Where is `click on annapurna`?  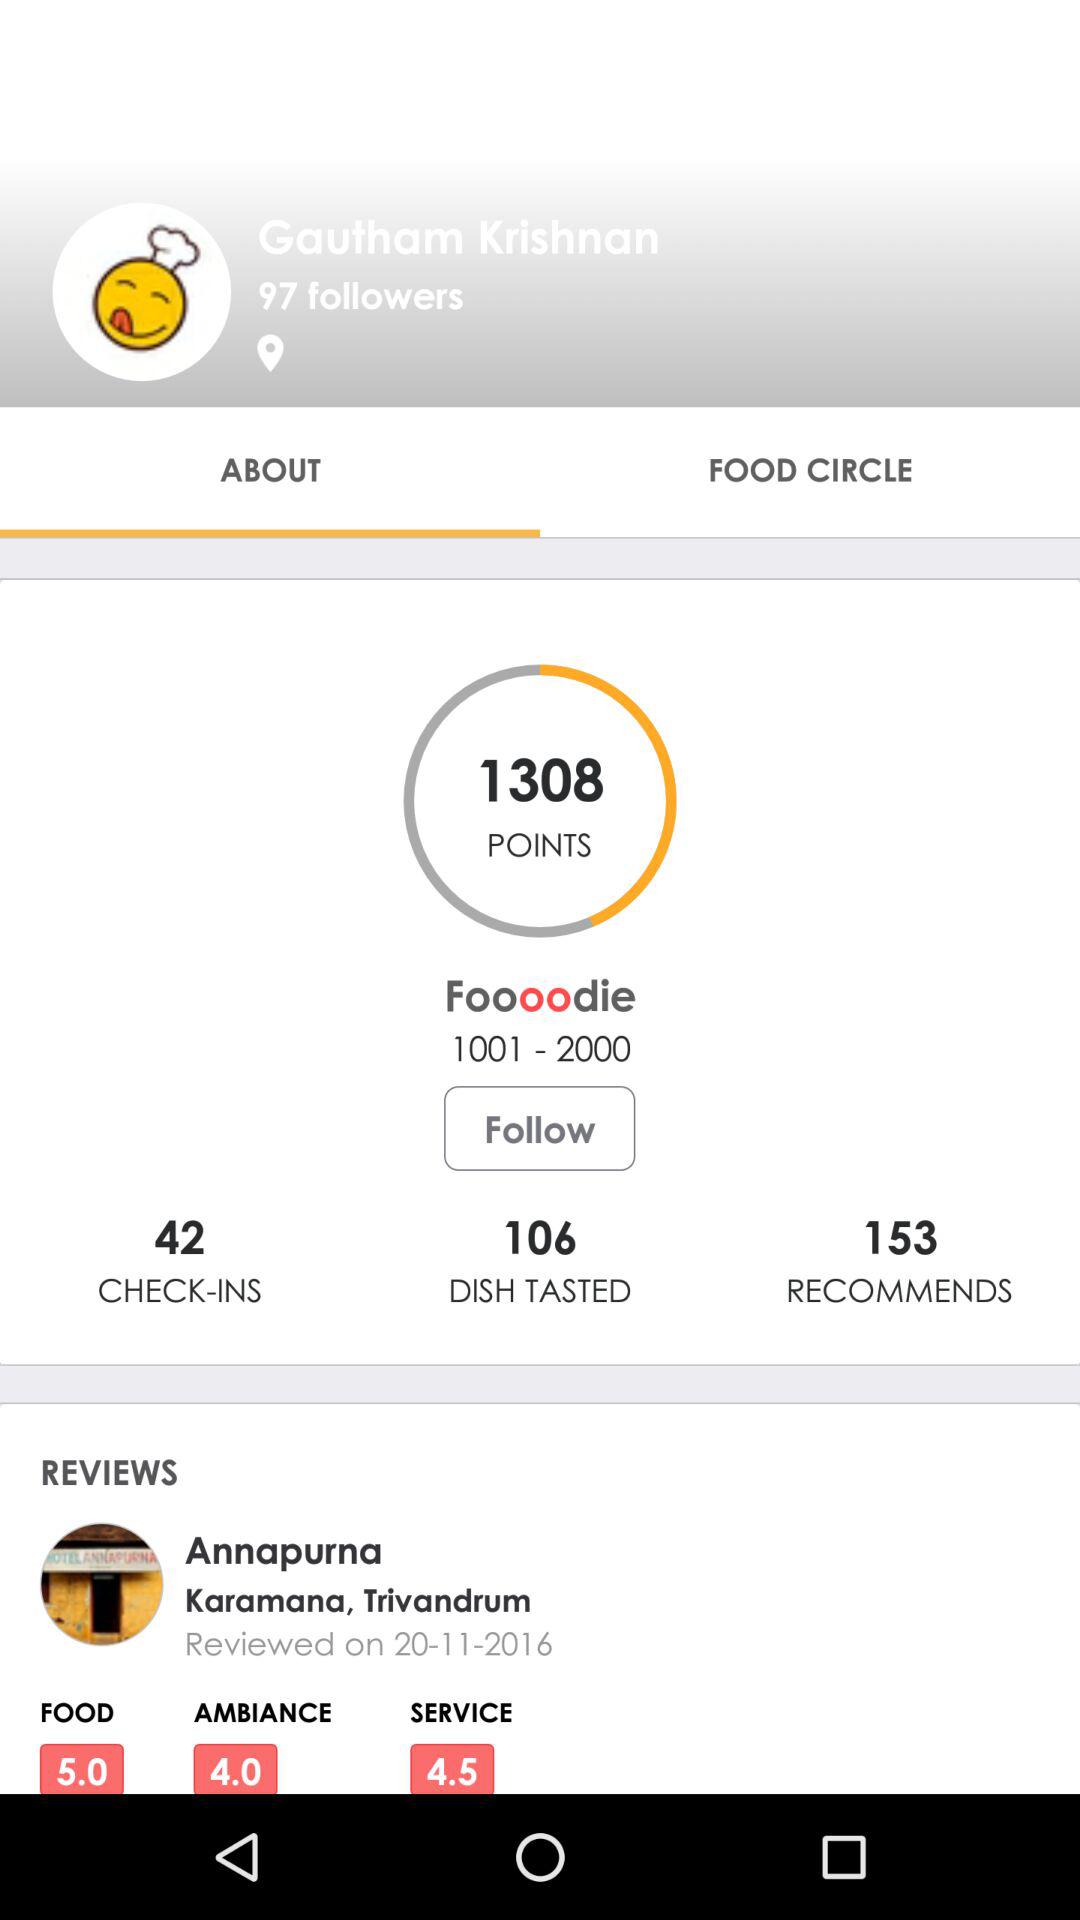 click on annapurna is located at coordinates (574, 1549).